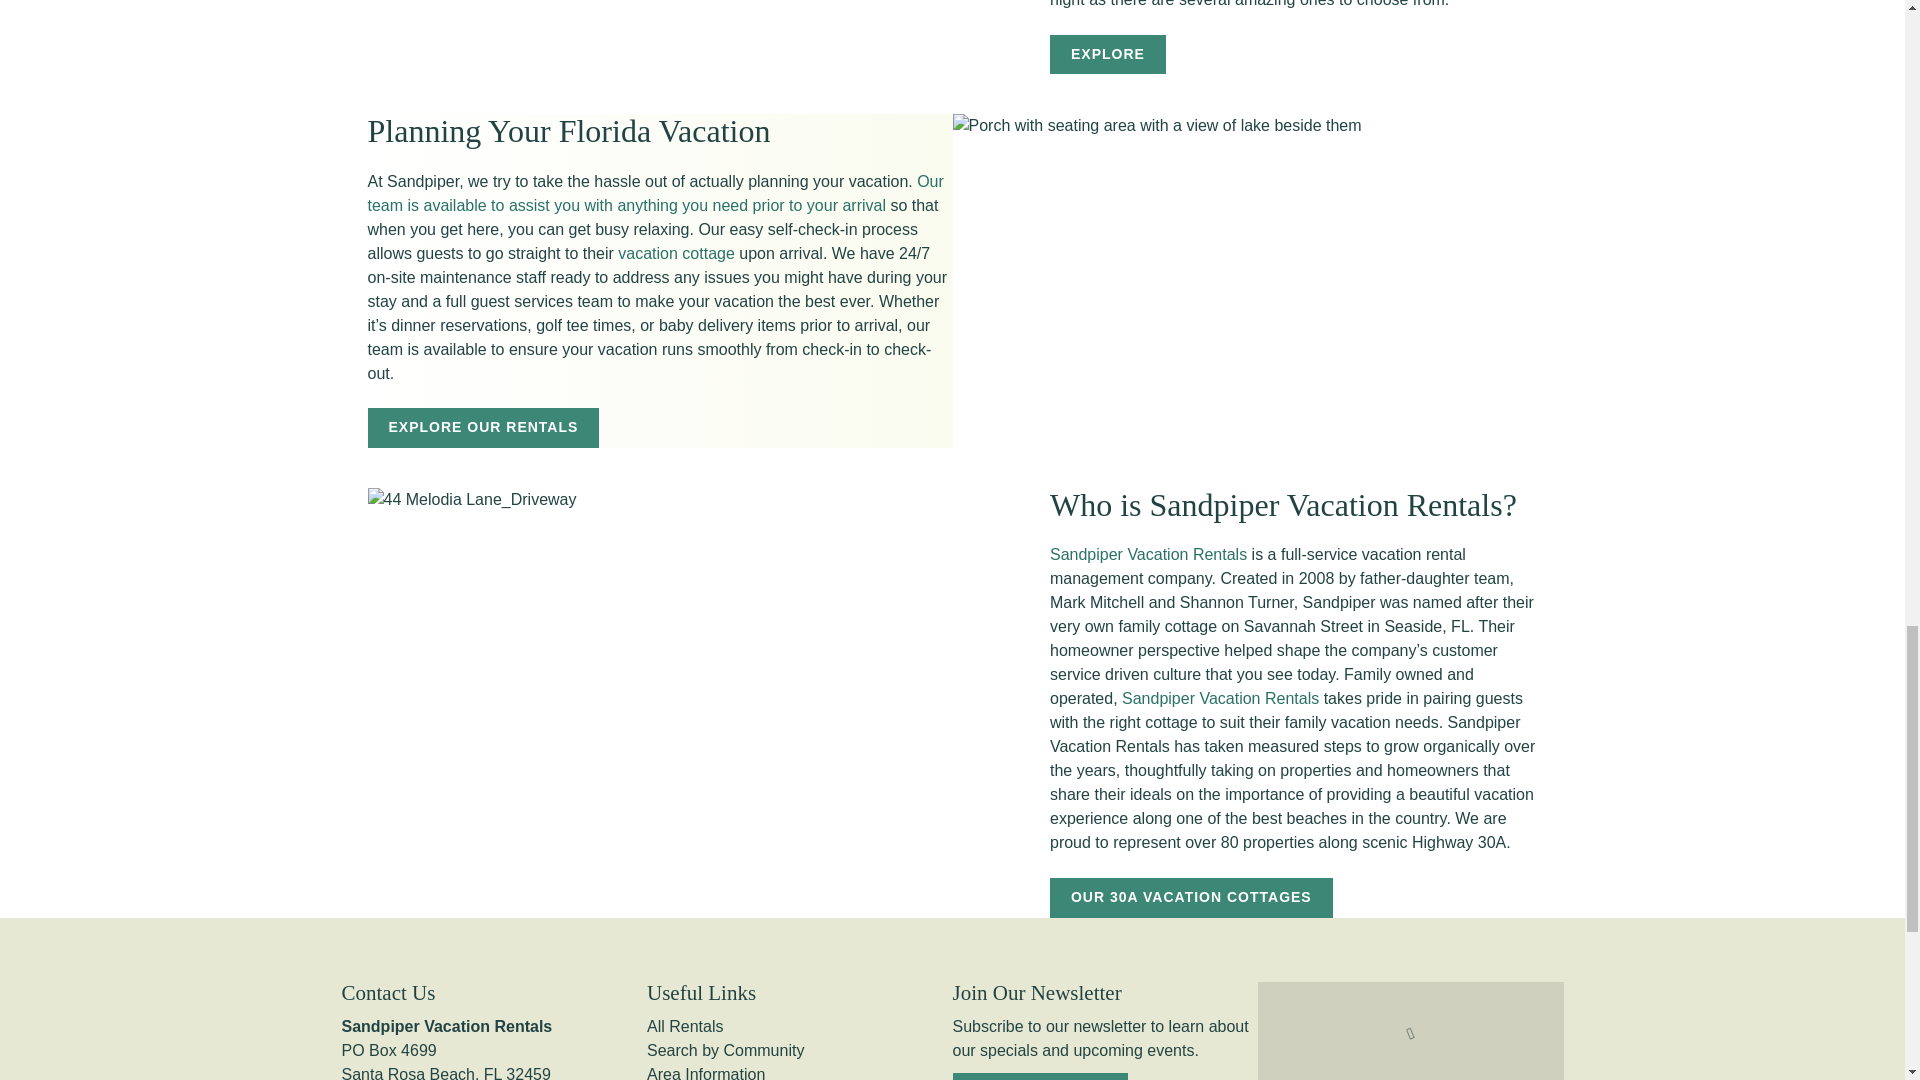 The width and height of the screenshot is (1920, 1080). Describe the element at coordinates (1148, 554) in the screenshot. I see `Sandpiper Vacation Rentals` at that location.